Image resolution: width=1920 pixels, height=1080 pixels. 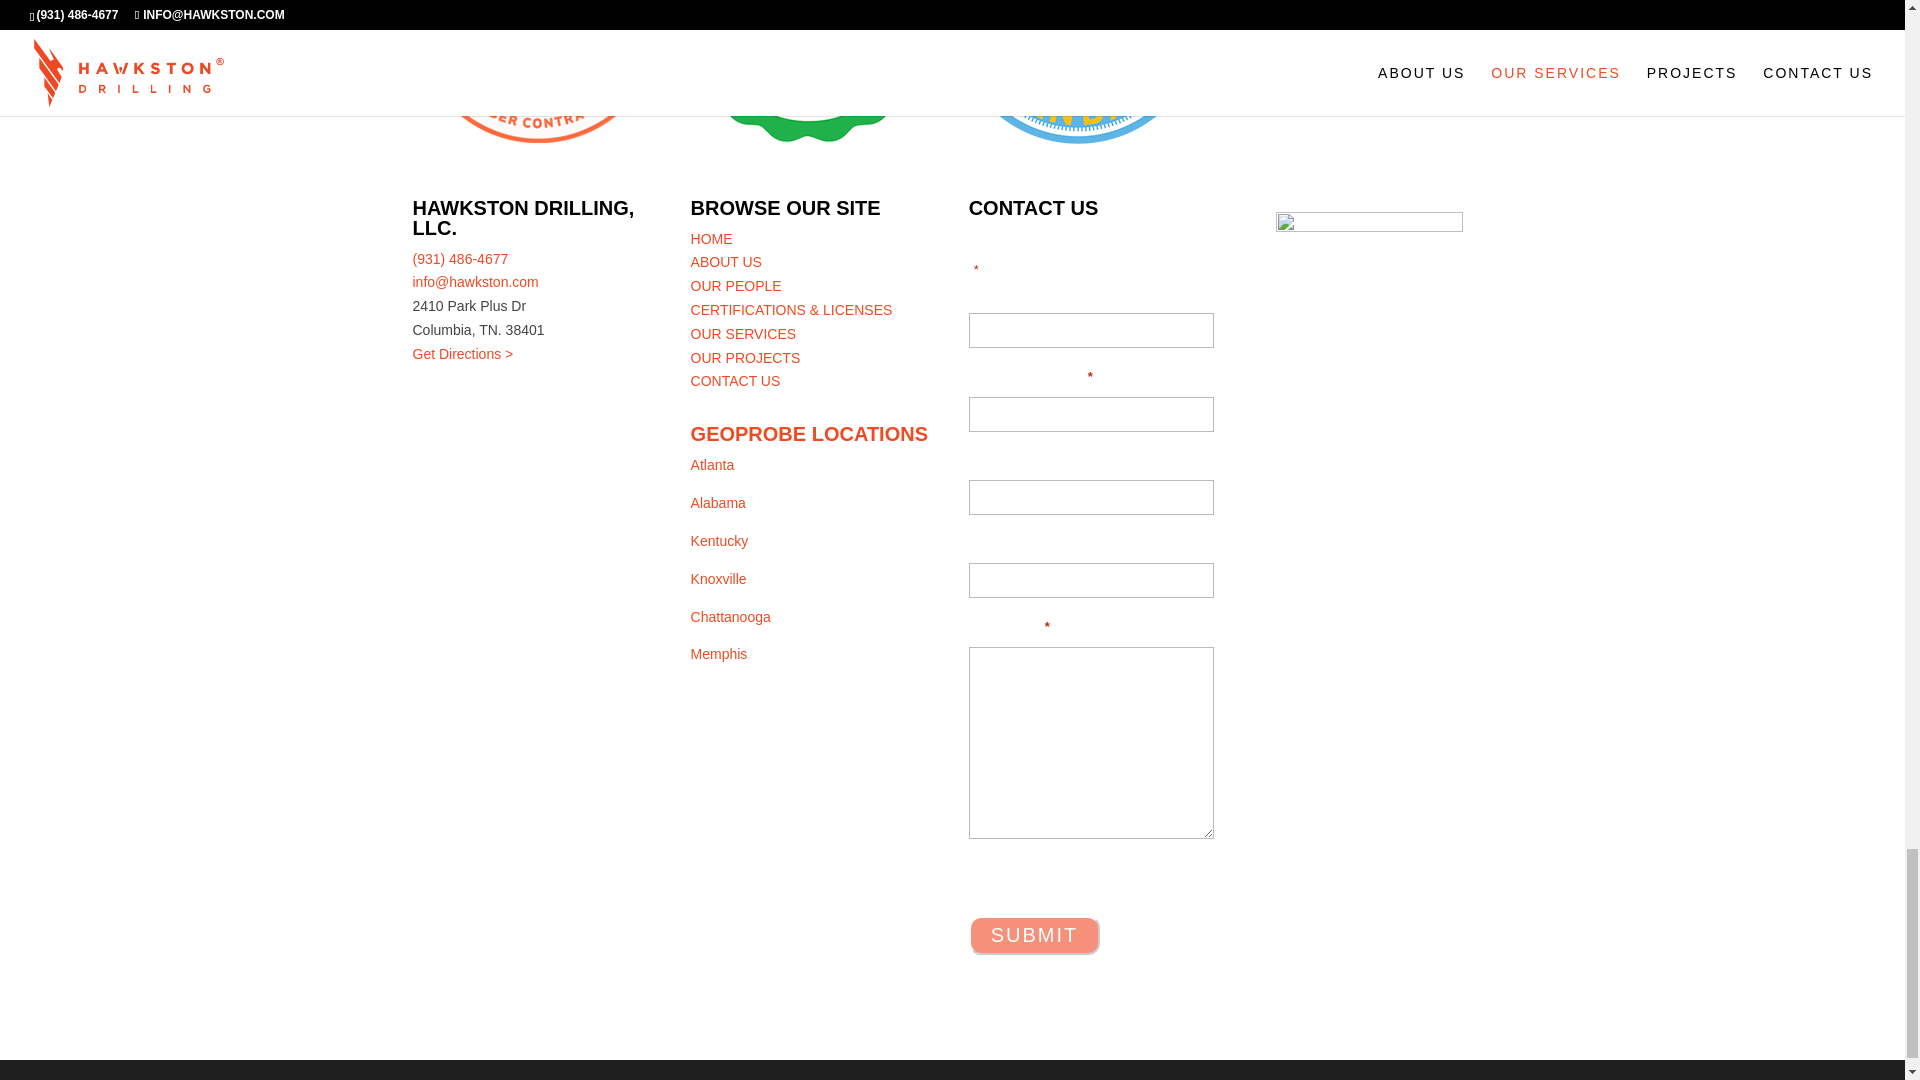 What do you see at coordinates (713, 464) in the screenshot?
I see `Atlanta` at bounding box center [713, 464].